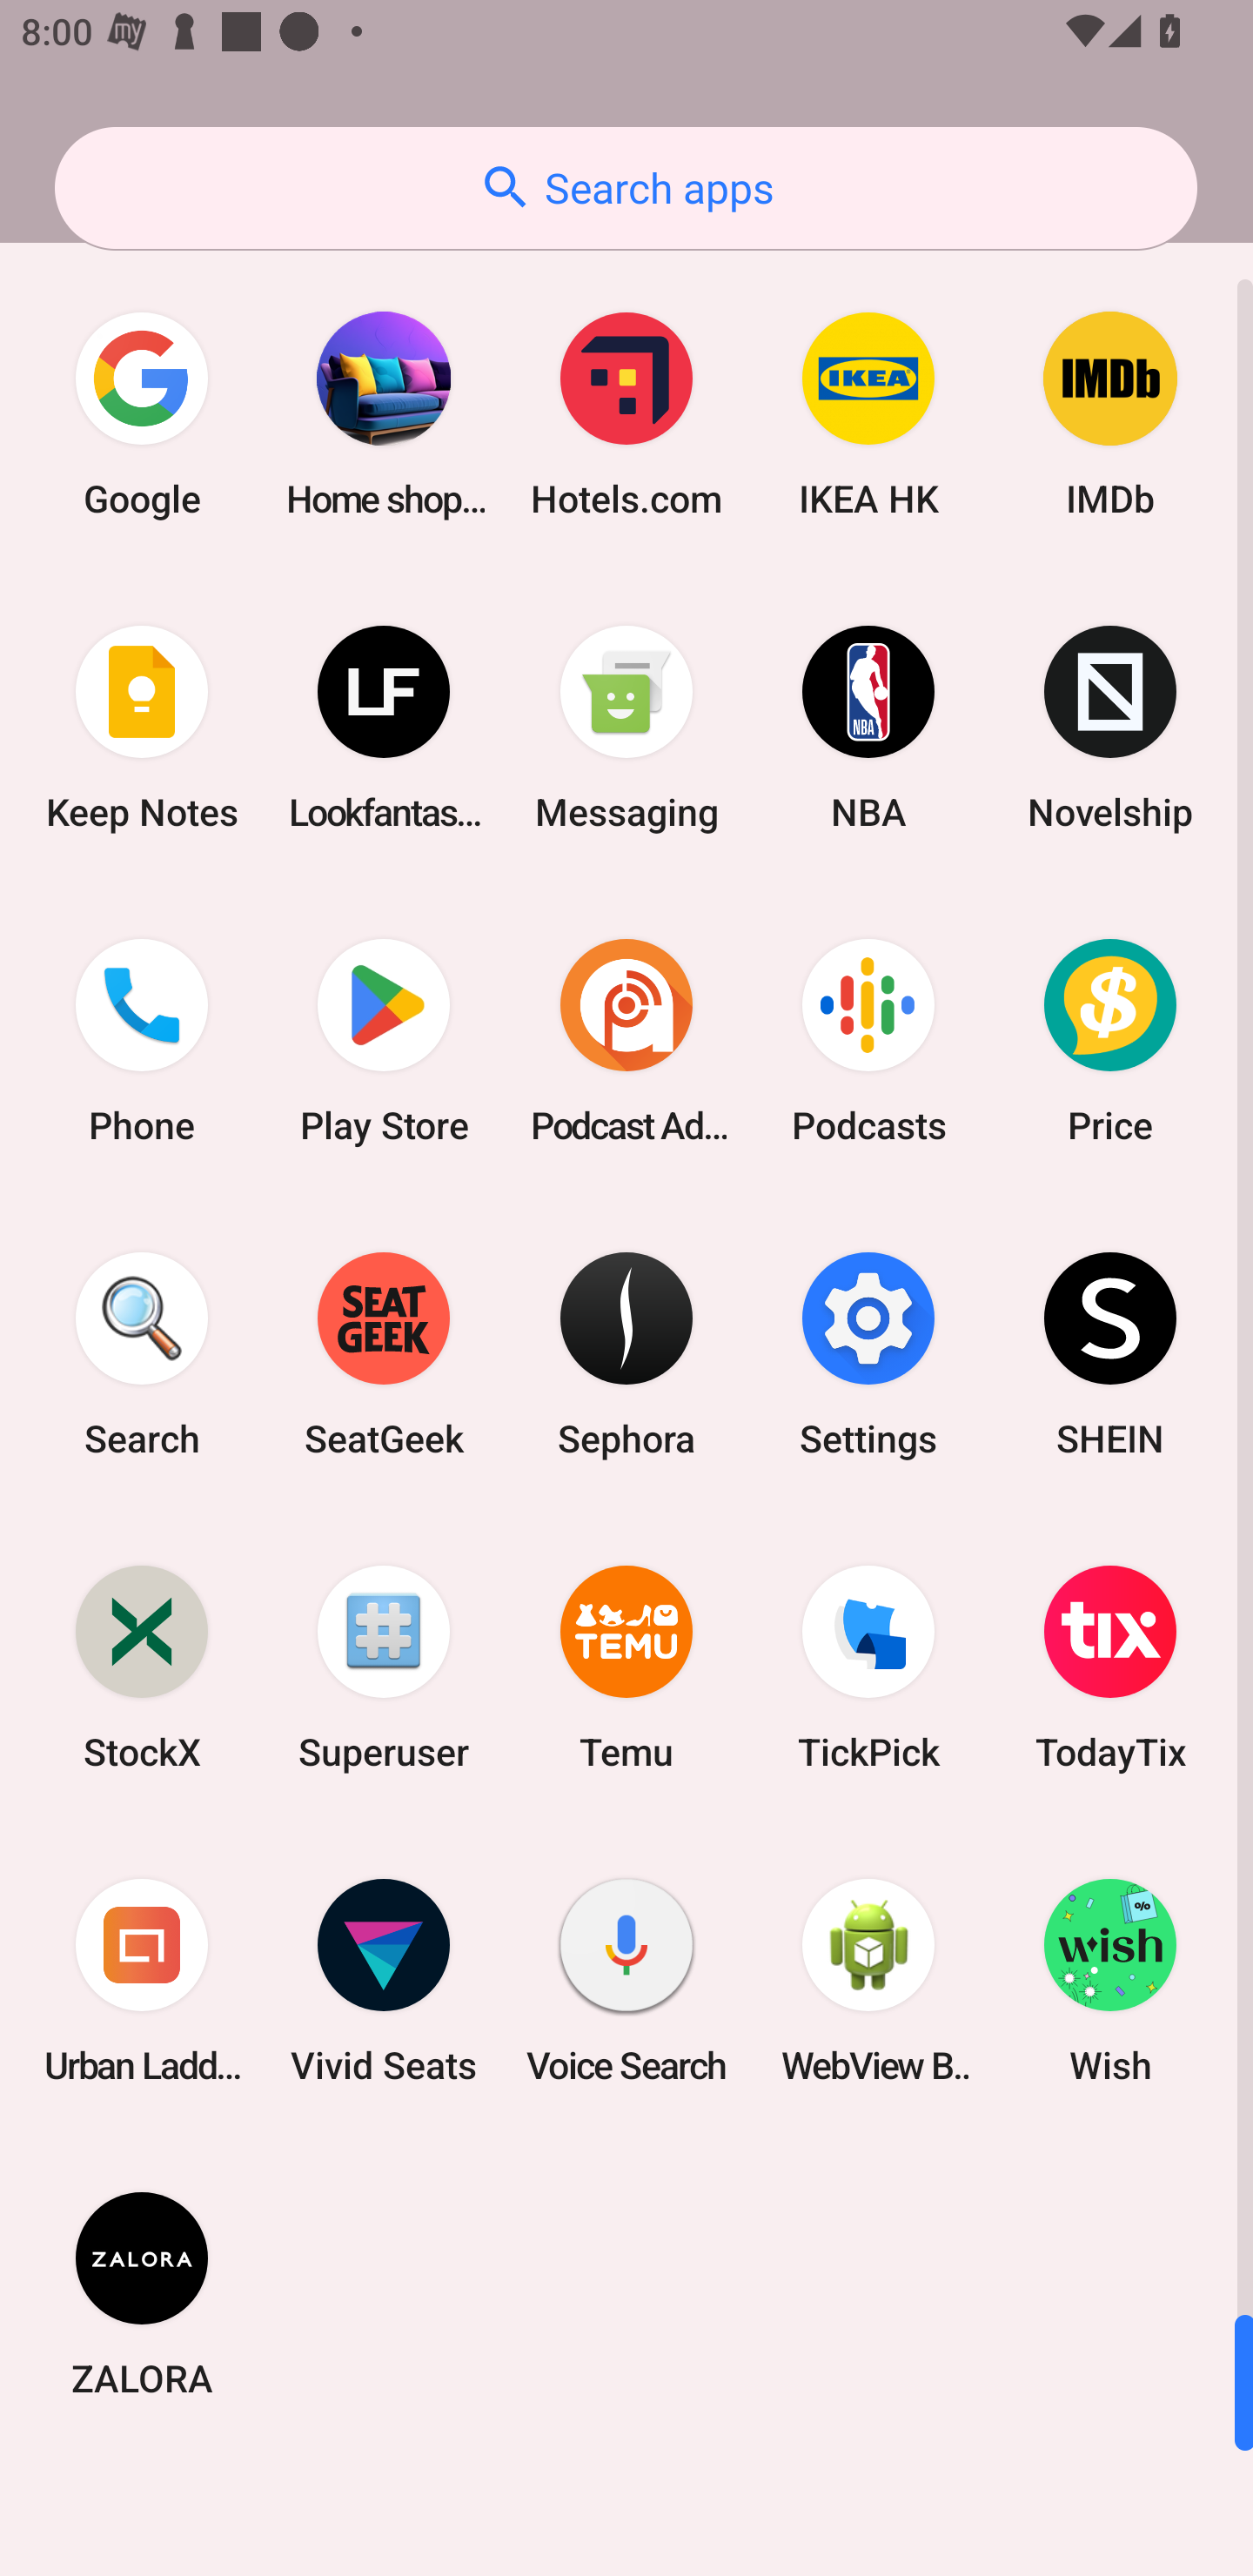 This screenshot has width=1253, height=2576. Describe the element at coordinates (142, 1981) in the screenshot. I see `Urban Ladder` at that location.